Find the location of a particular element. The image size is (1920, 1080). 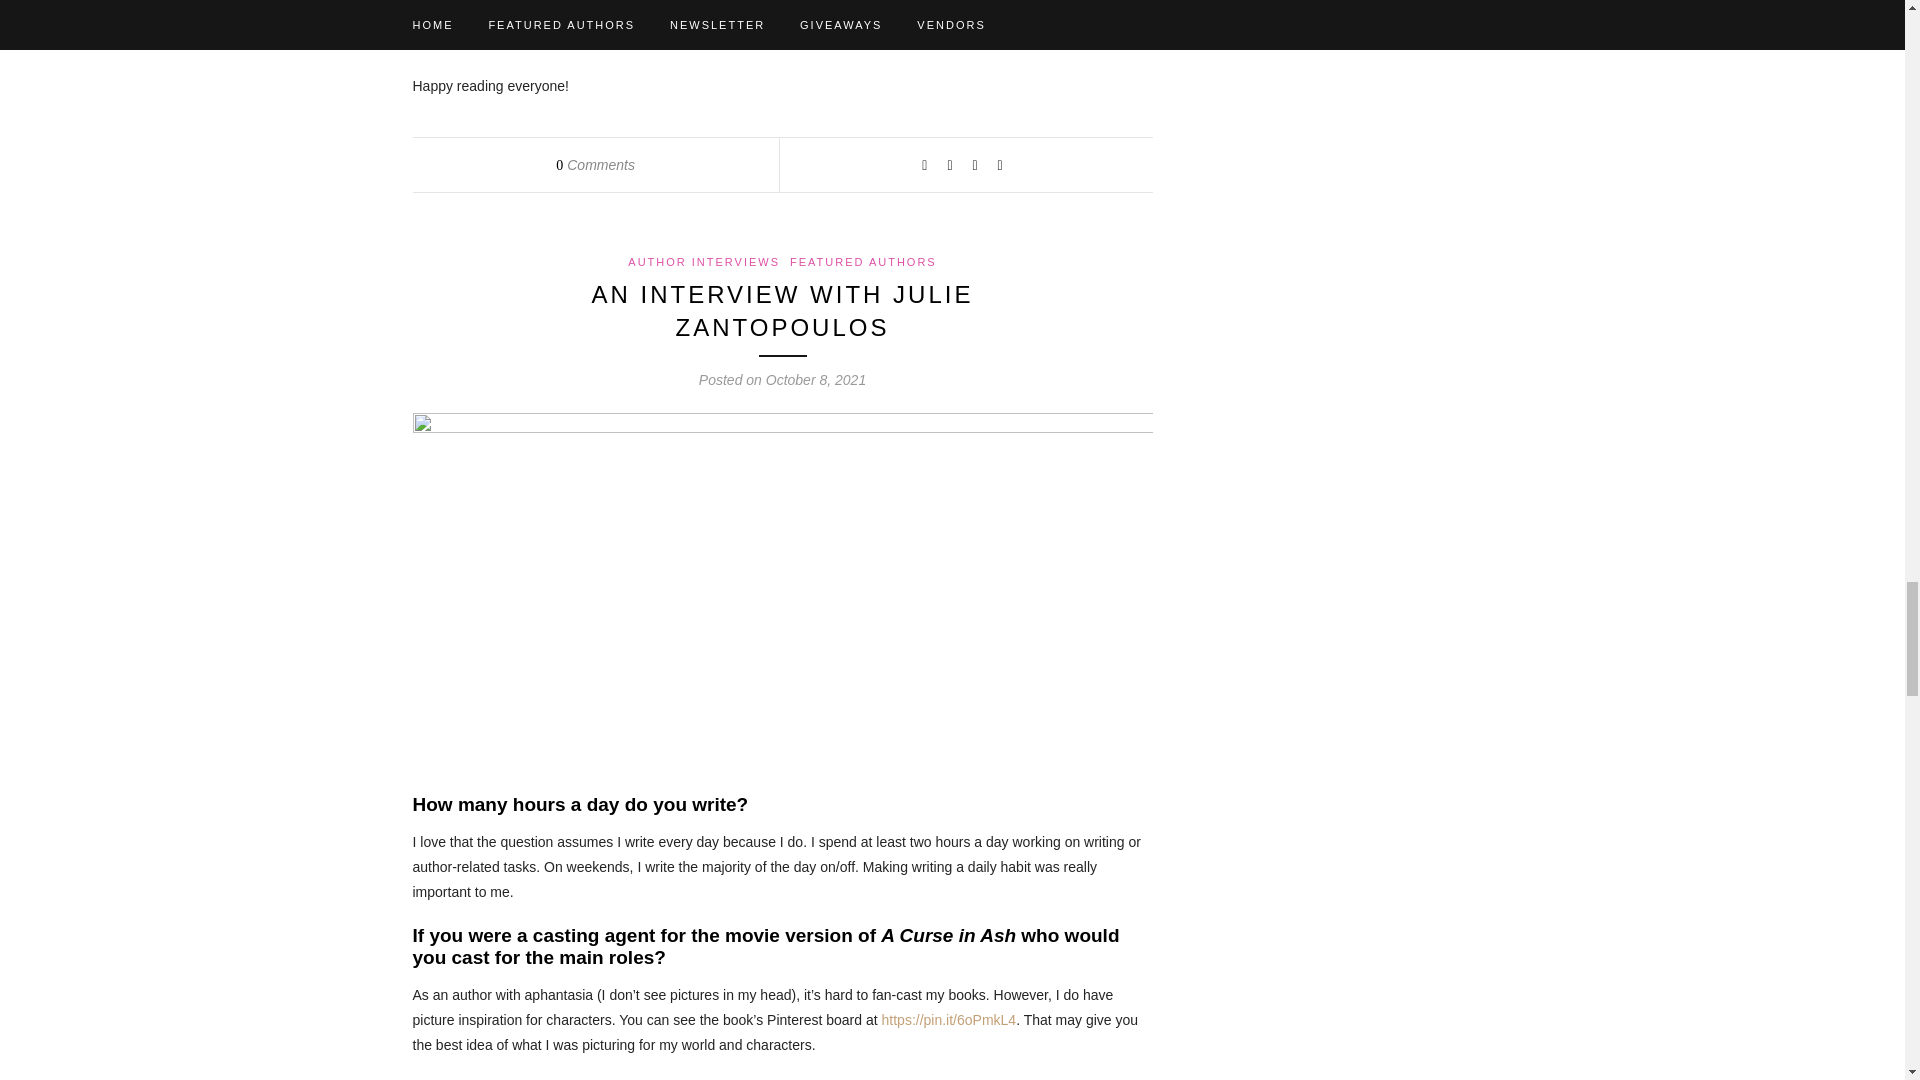

0 Comments is located at coordinates (596, 164).